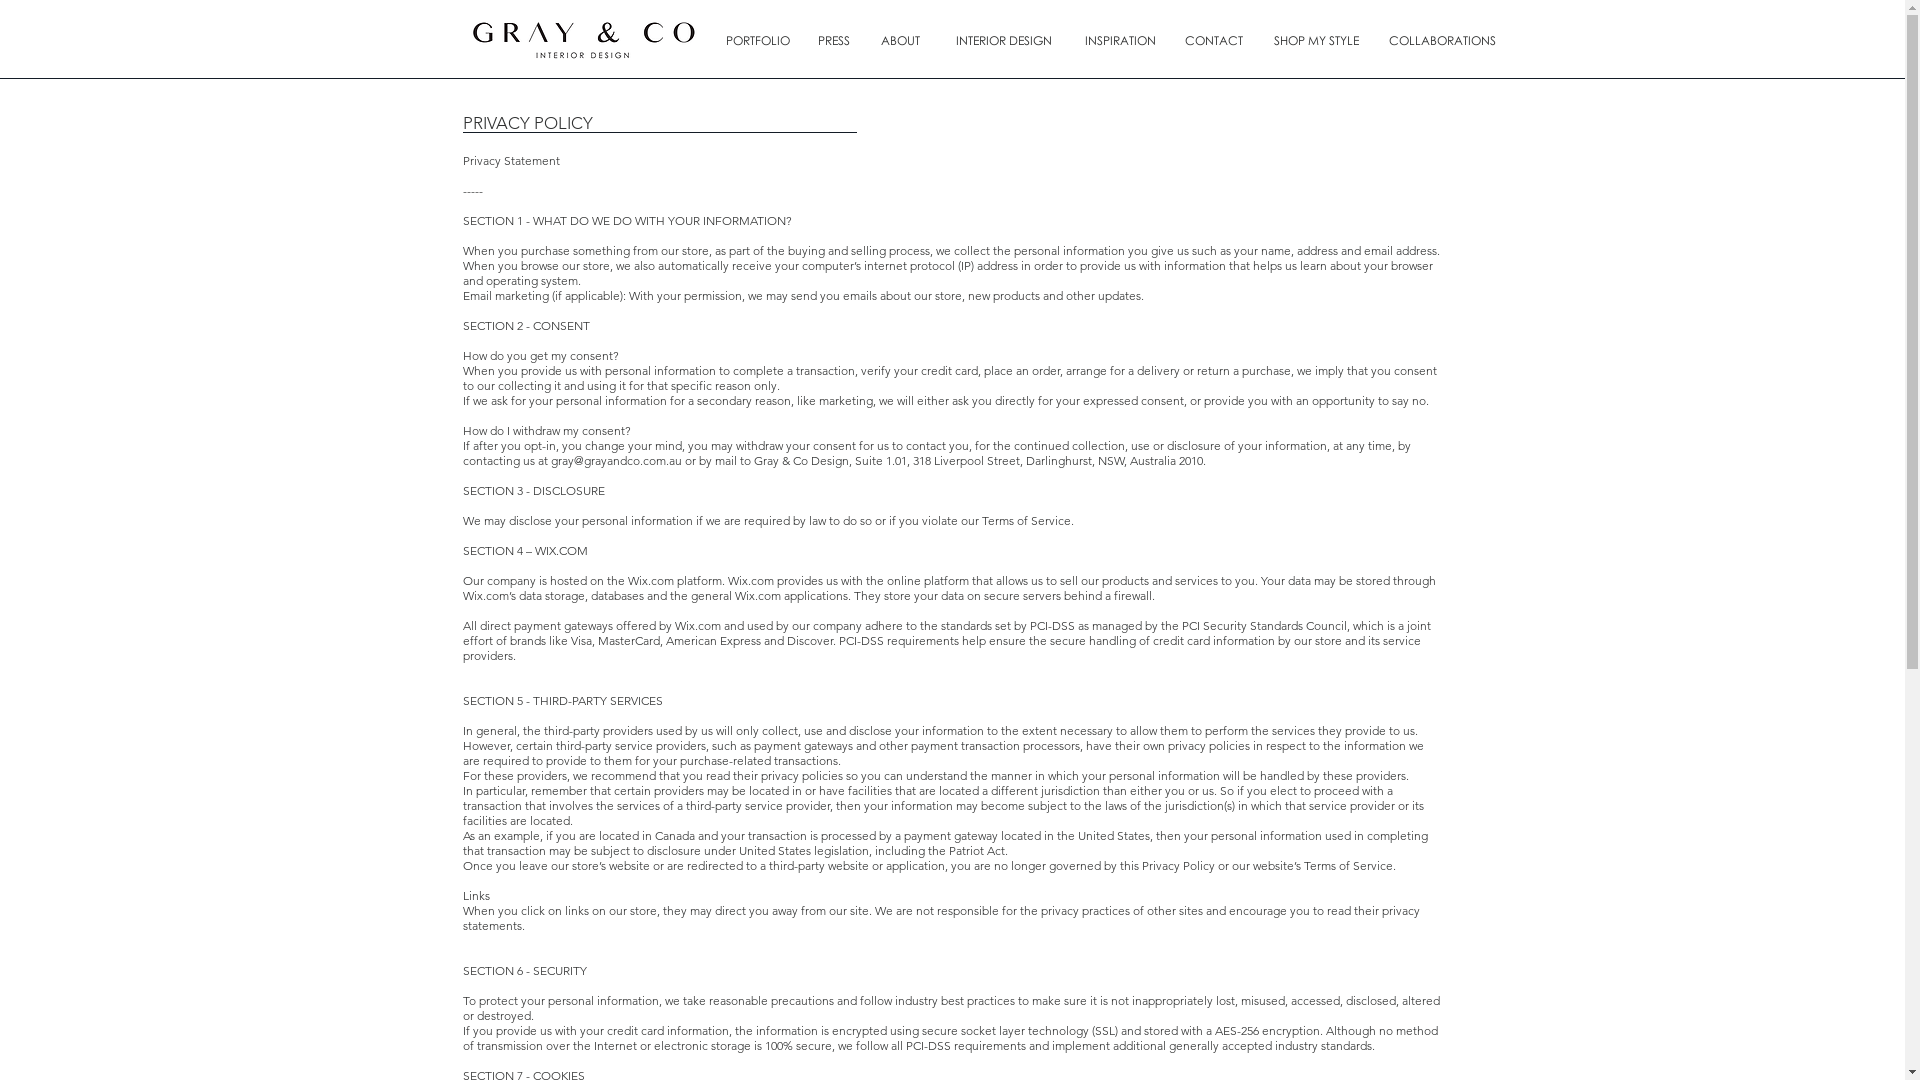  I want to click on CONTACT, so click(1214, 40).